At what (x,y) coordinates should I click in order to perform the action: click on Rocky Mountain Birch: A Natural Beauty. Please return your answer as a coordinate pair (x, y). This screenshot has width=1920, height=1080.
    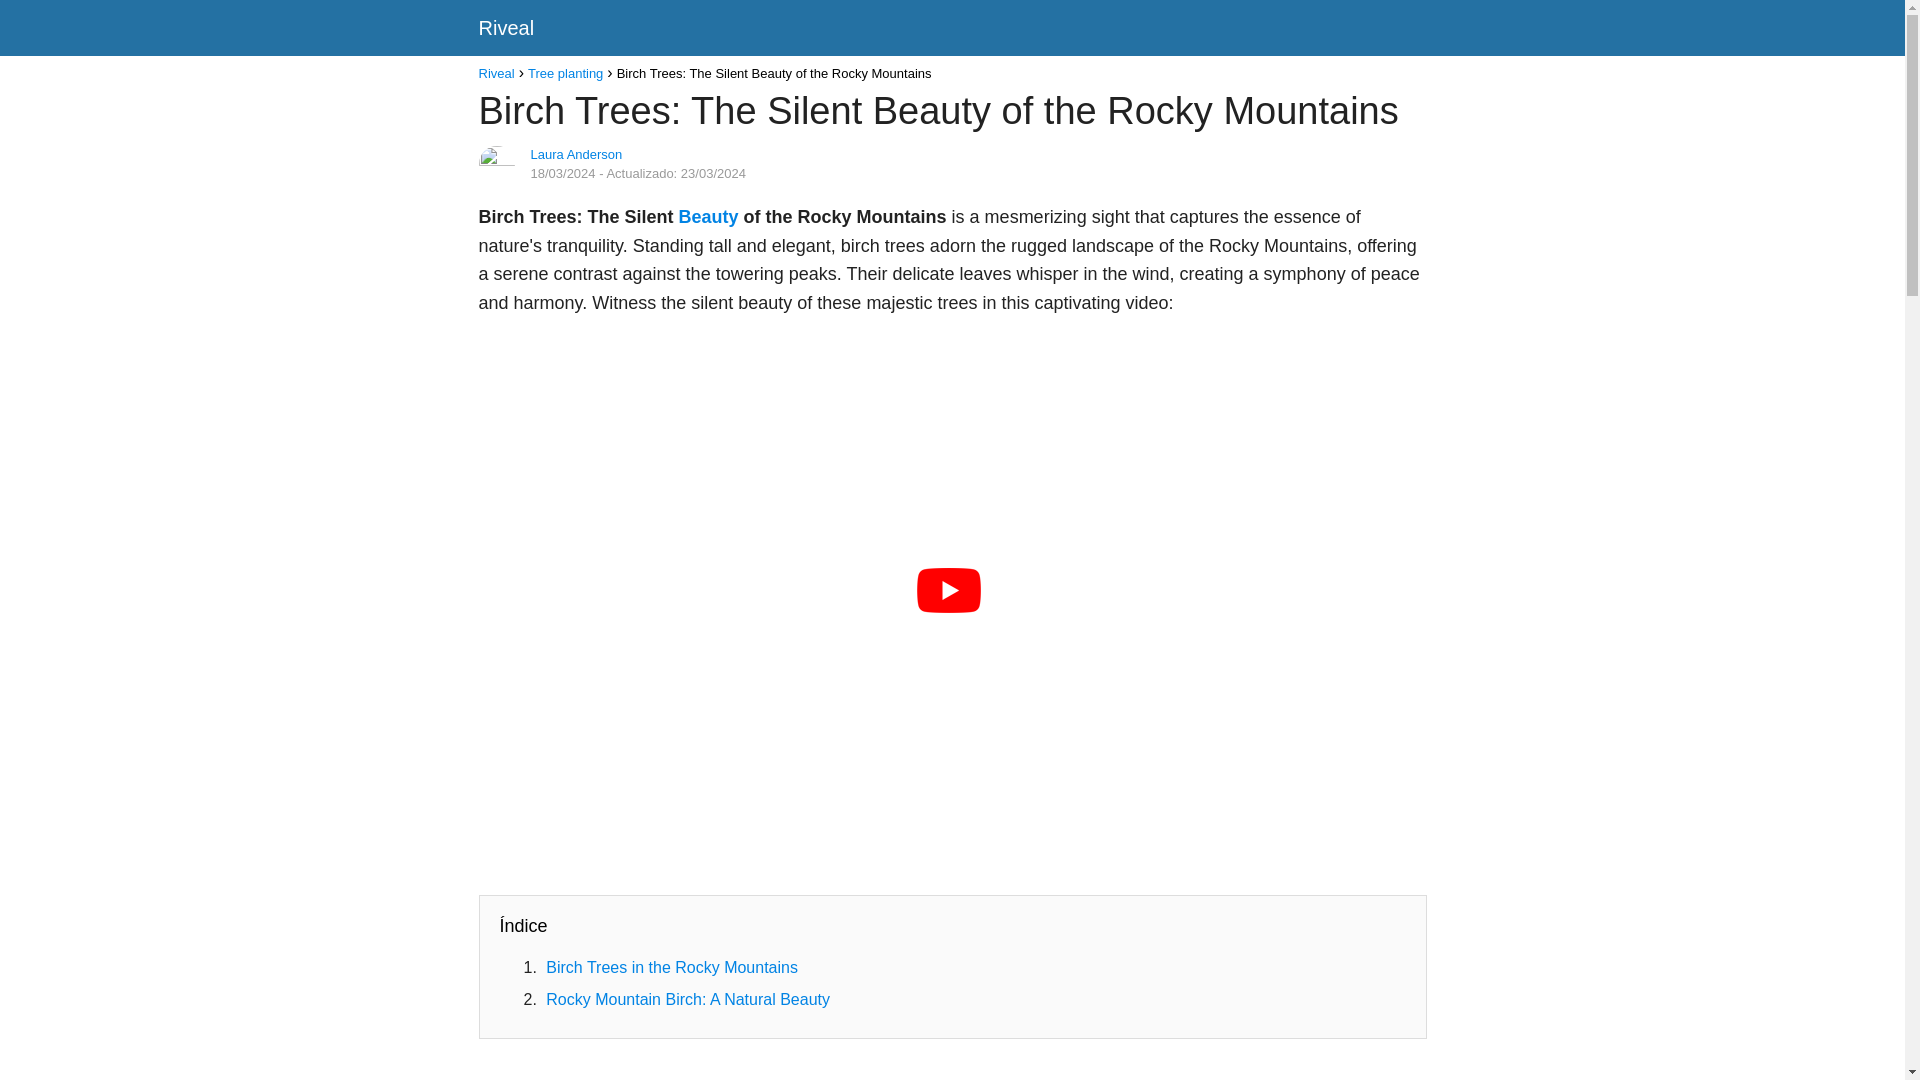
    Looking at the image, I should click on (687, 999).